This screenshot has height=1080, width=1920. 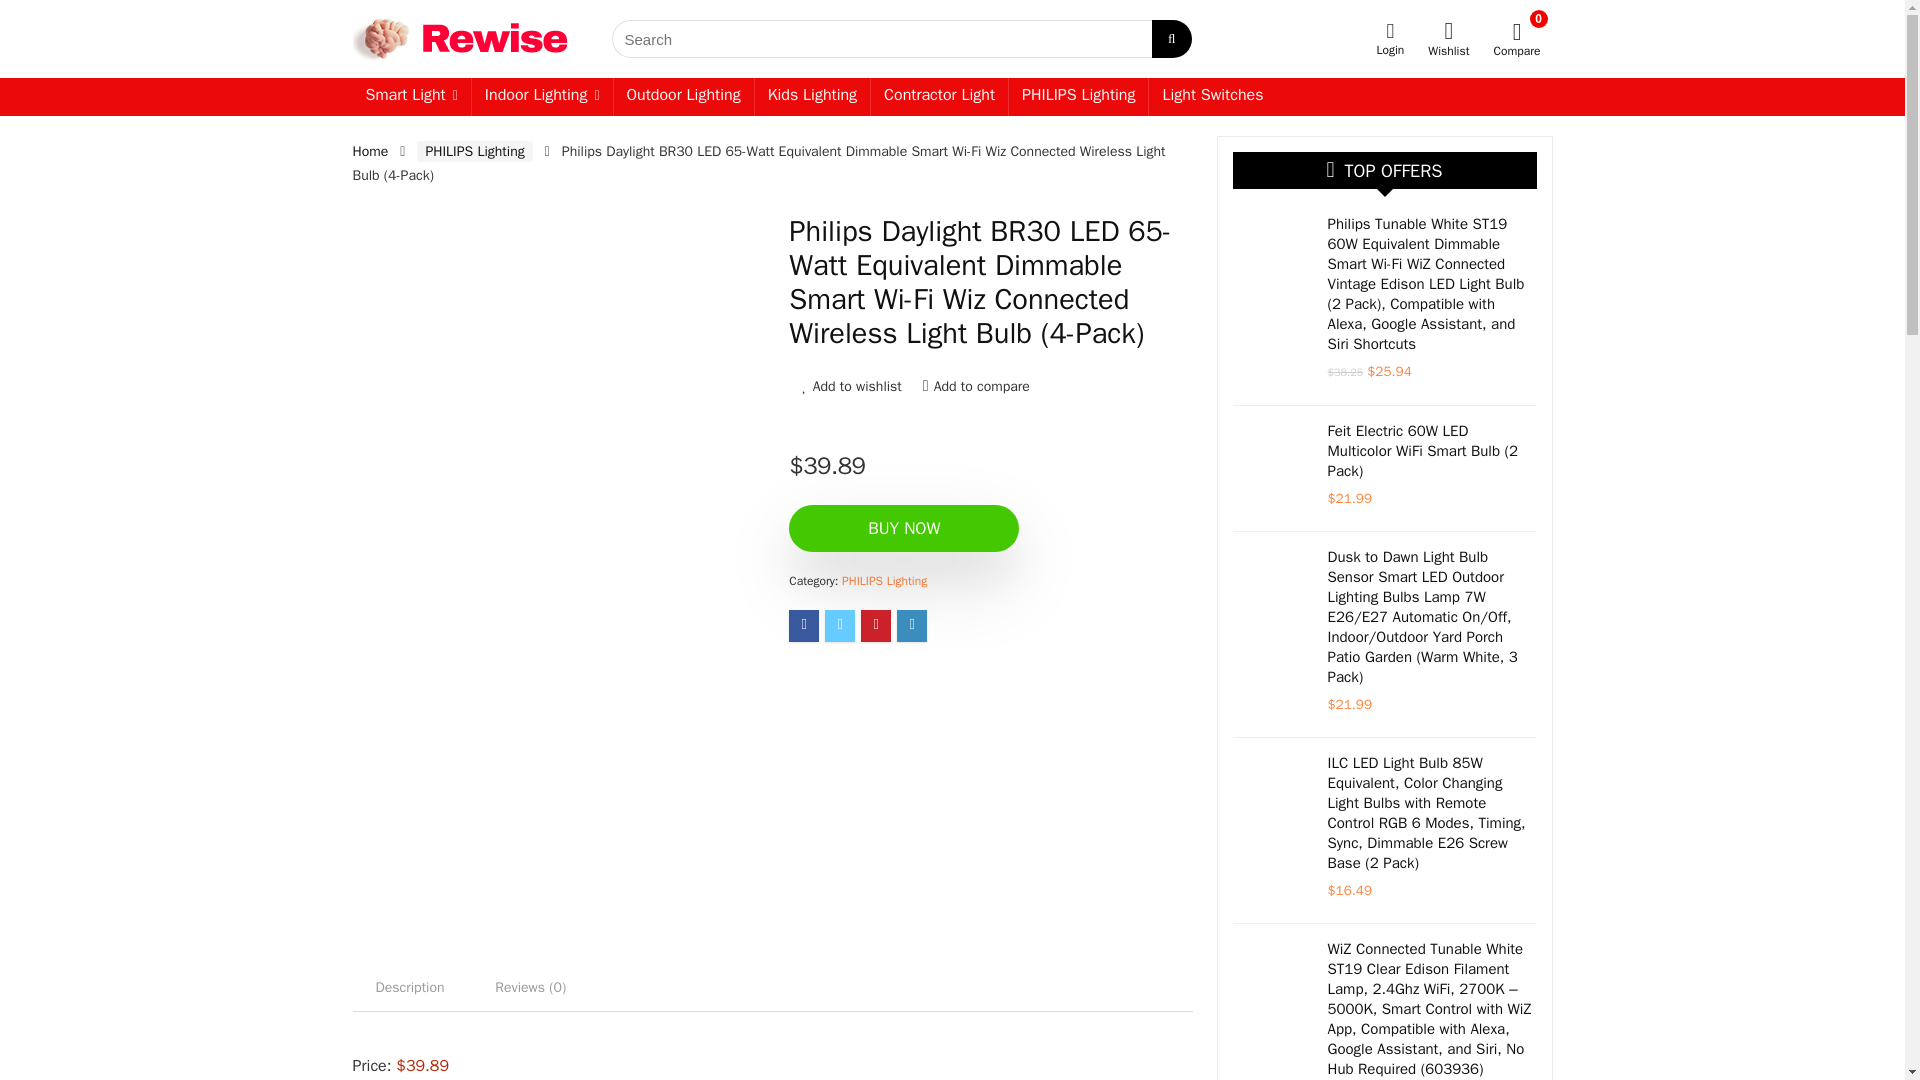 What do you see at coordinates (940, 96) in the screenshot?
I see `Contractor Light` at bounding box center [940, 96].